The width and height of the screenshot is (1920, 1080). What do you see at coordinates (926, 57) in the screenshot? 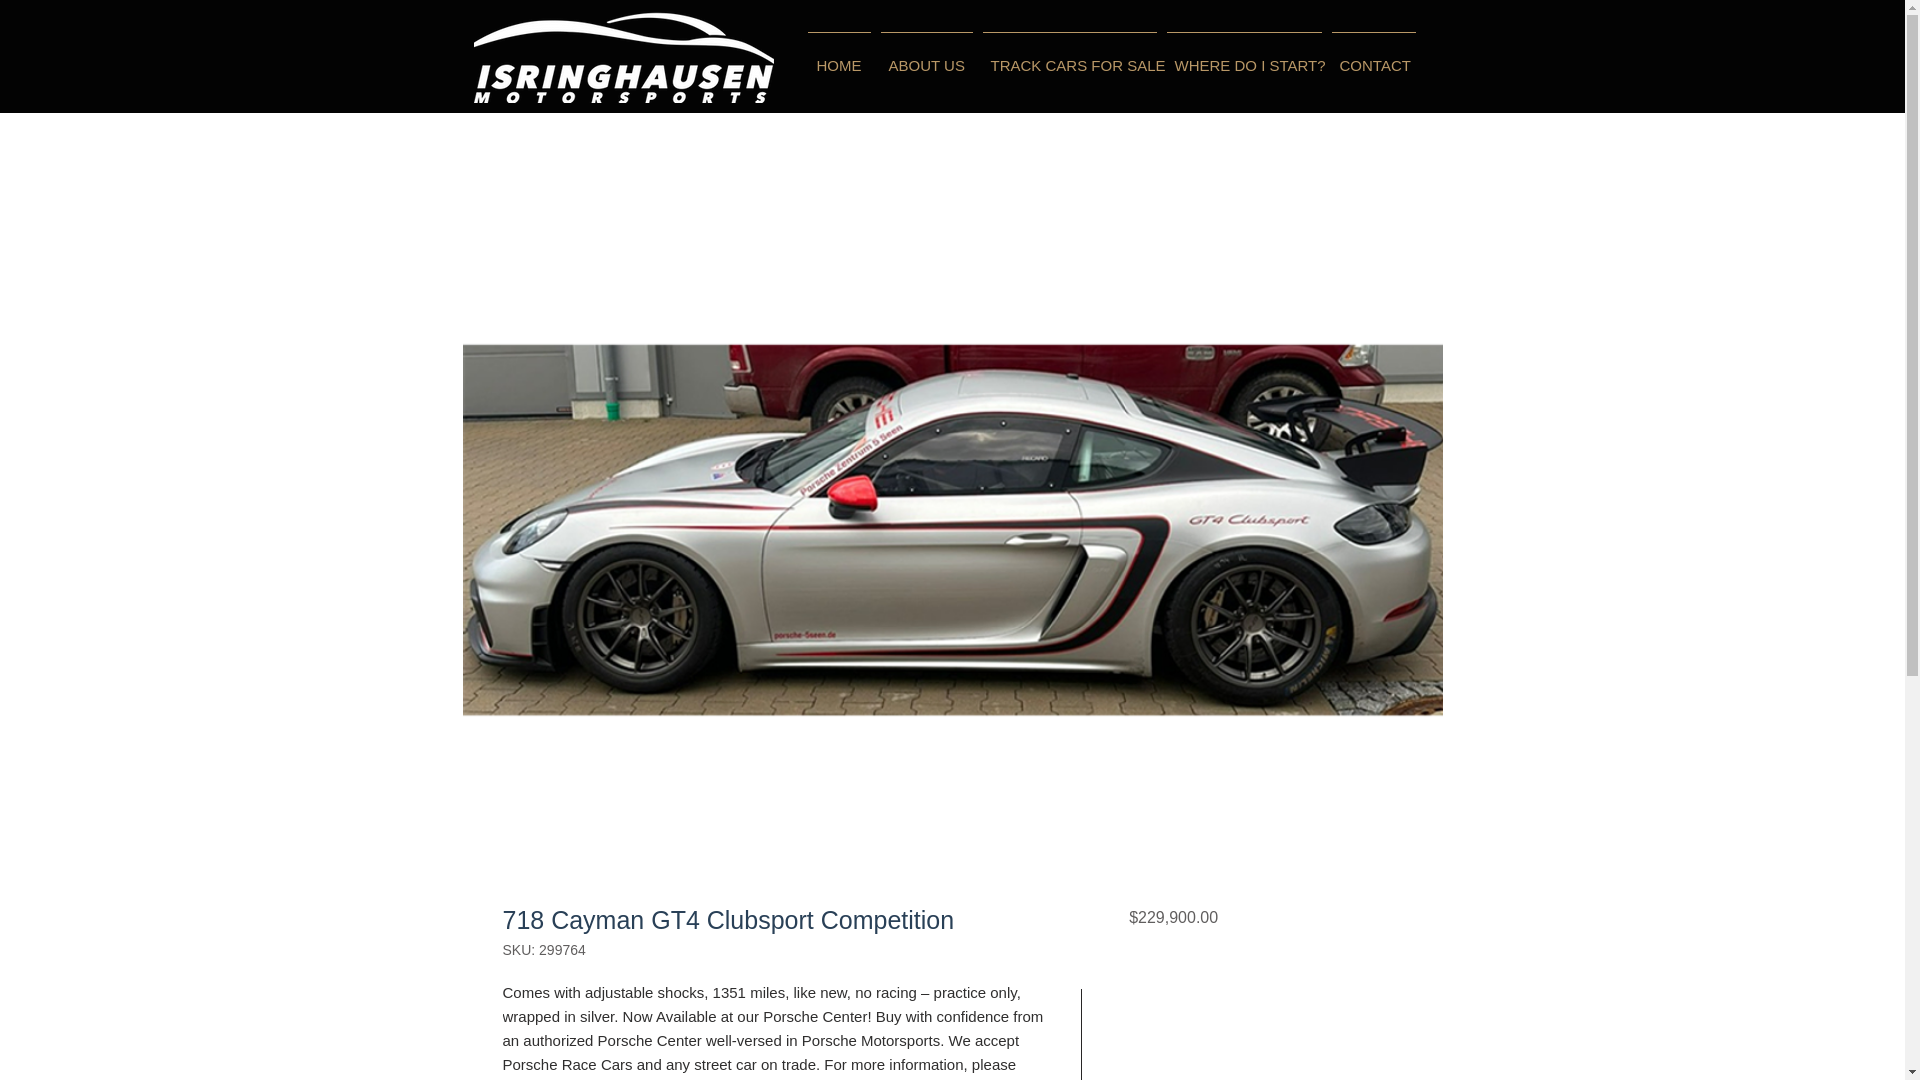
I see `ABOUT US` at bounding box center [926, 57].